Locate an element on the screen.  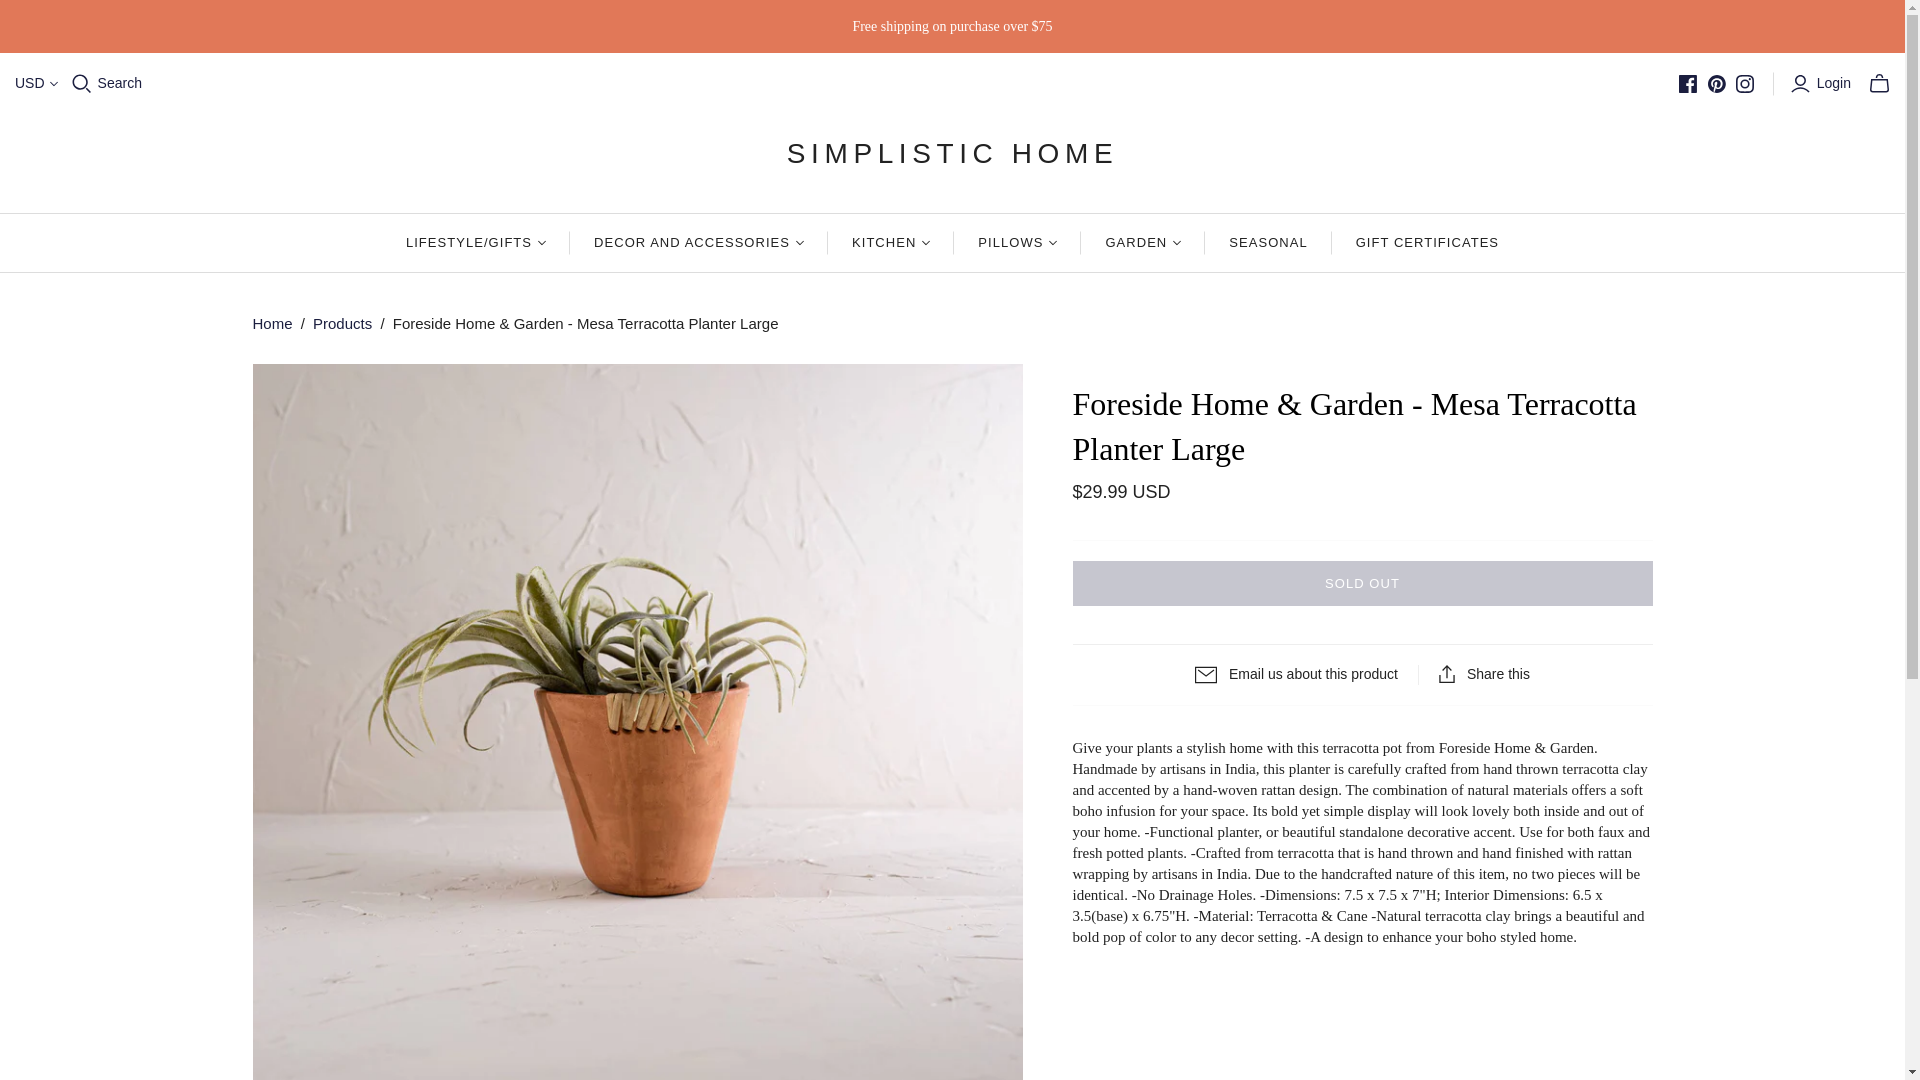
DECOR AND ACCESSORIES is located at coordinates (698, 242).